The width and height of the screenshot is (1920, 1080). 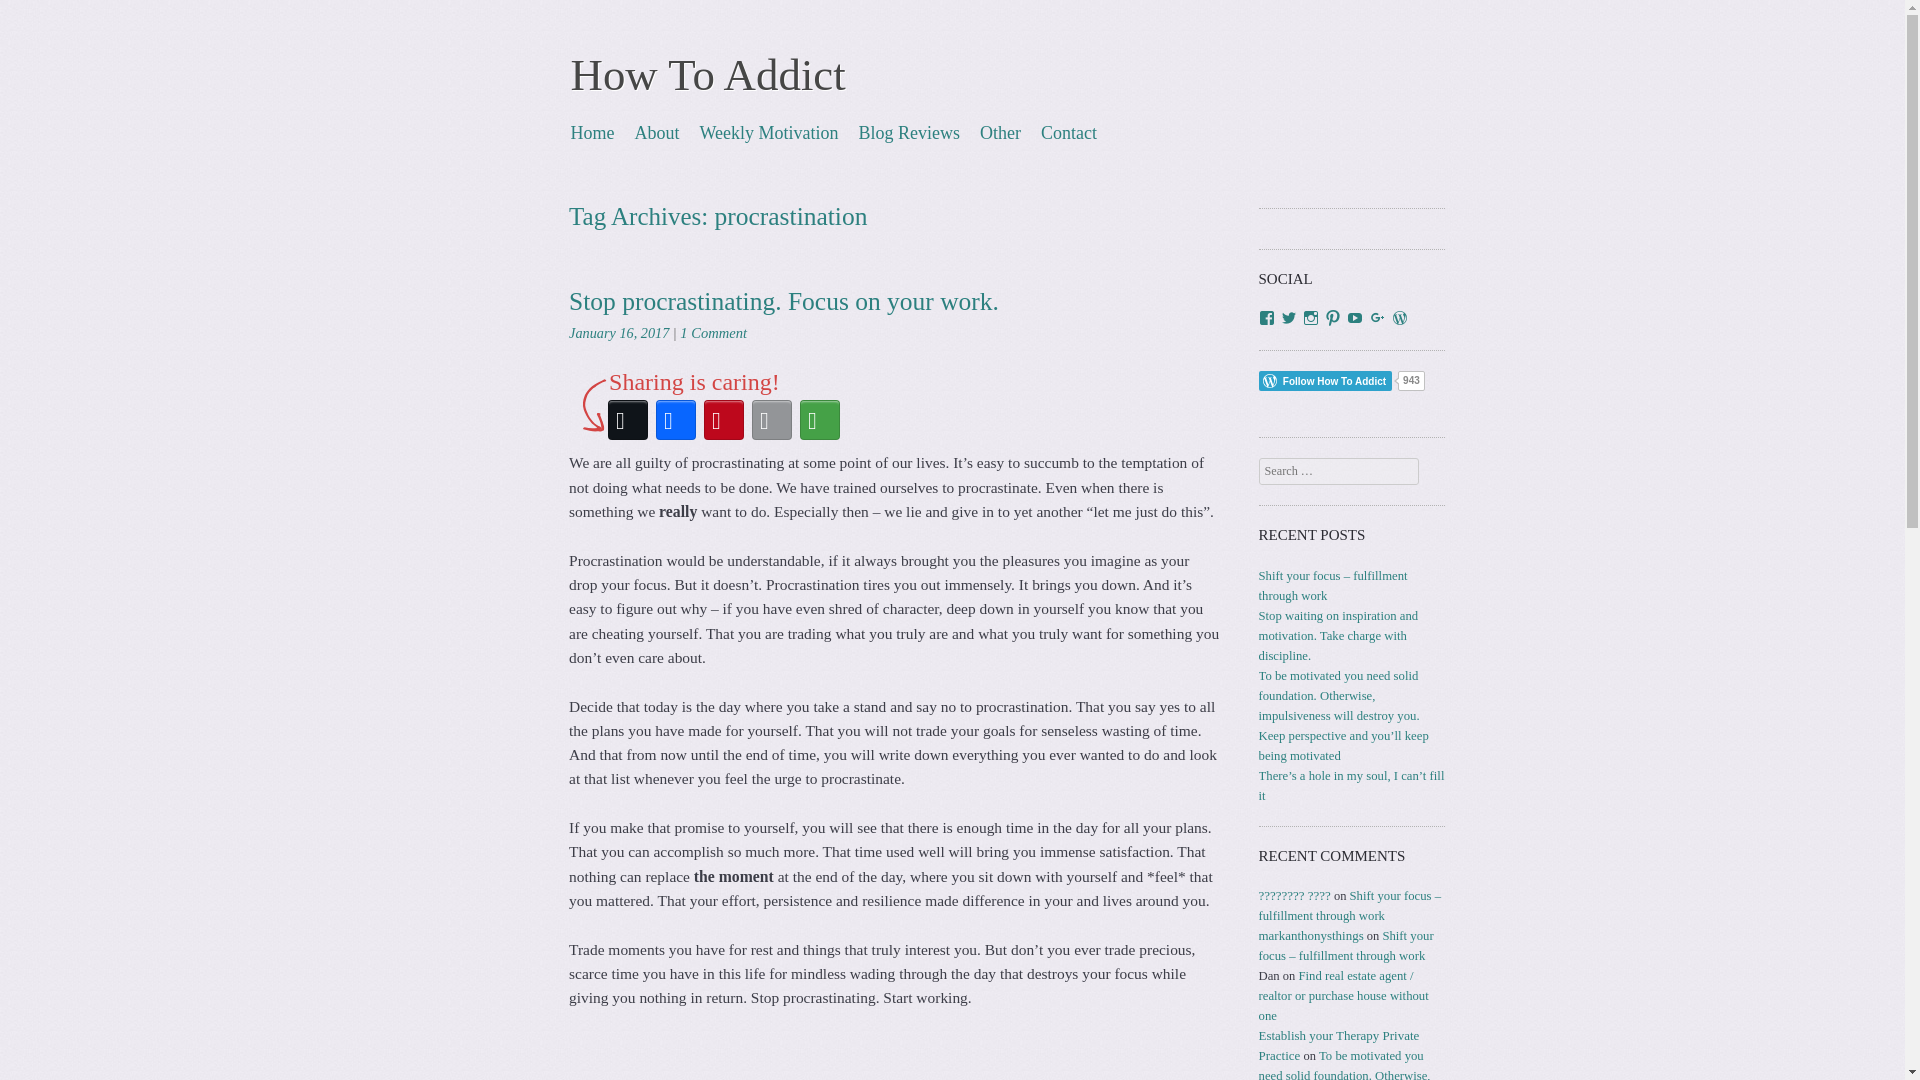 I want to click on Pinterest, so click(x=724, y=420).